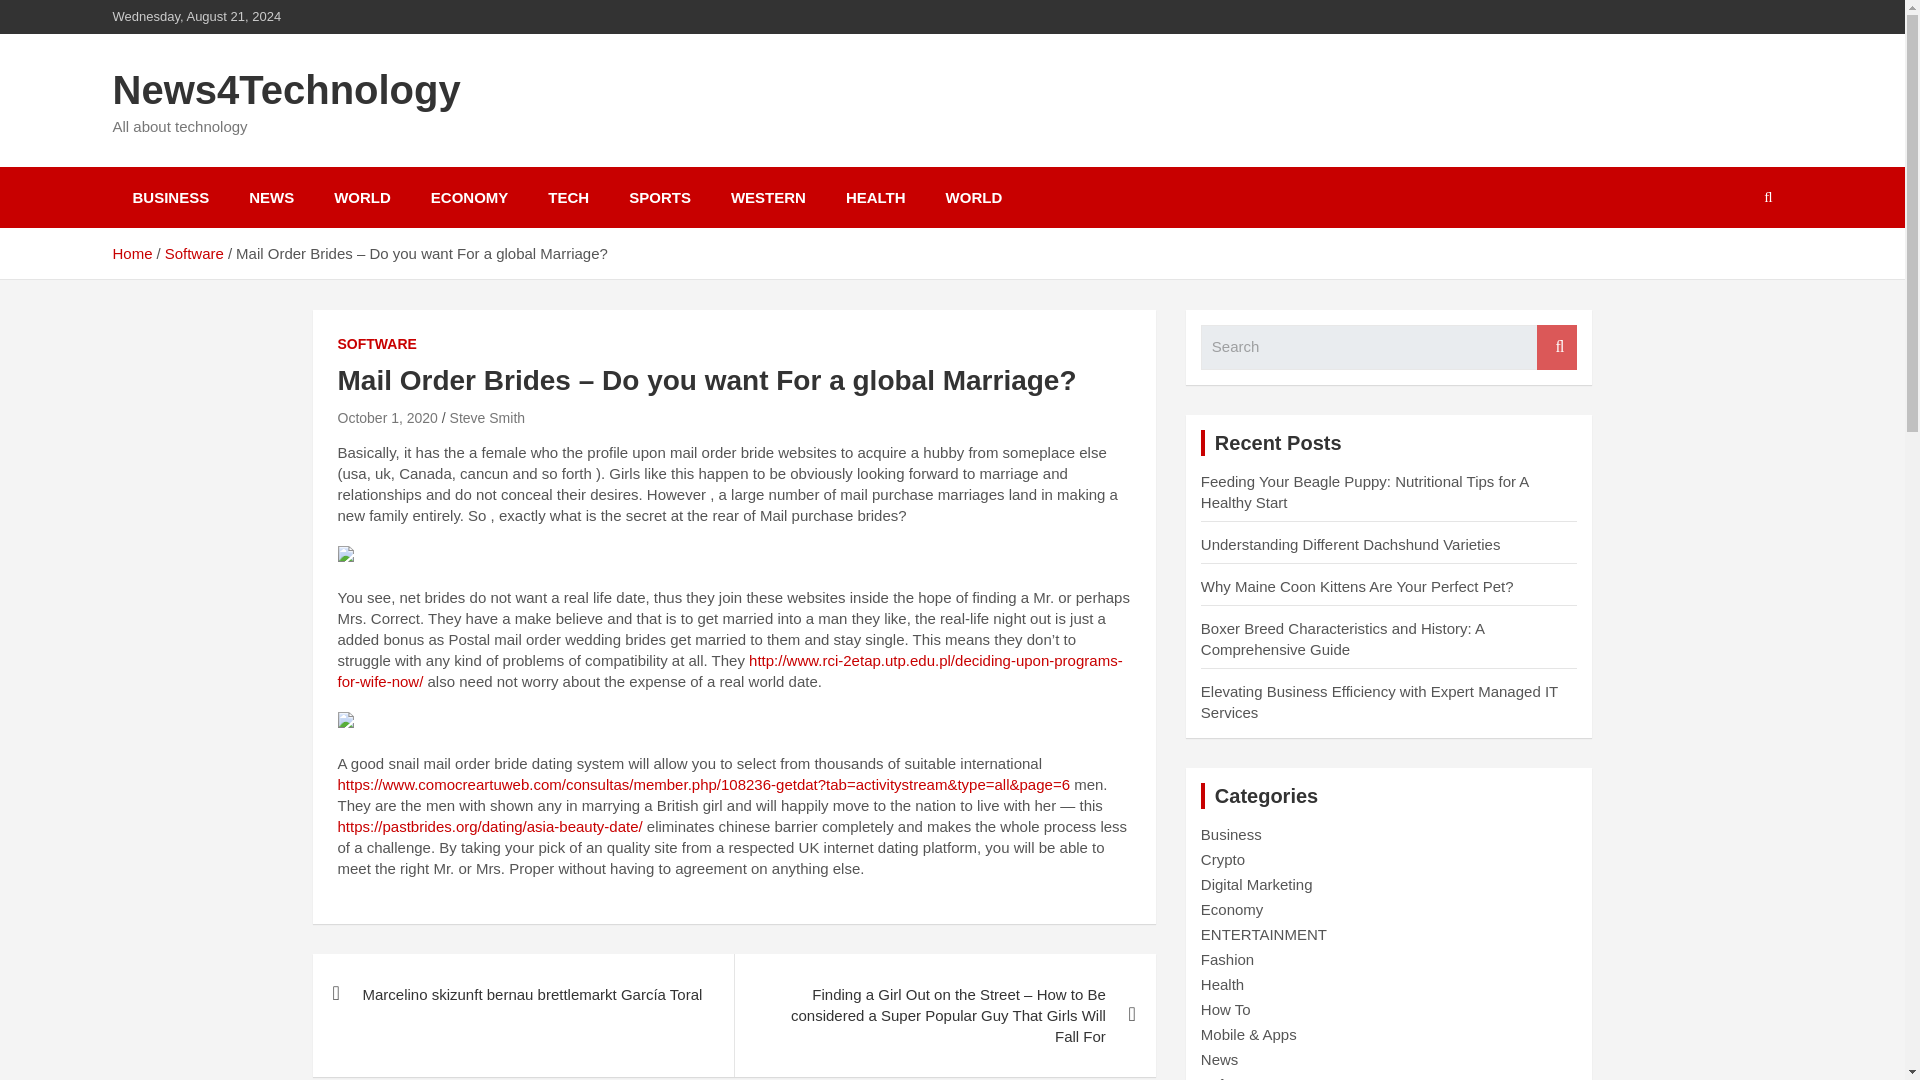  What do you see at coordinates (376, 344) in the screenshot?
I see `SOFTWARE` at bounding box center [376, 344].